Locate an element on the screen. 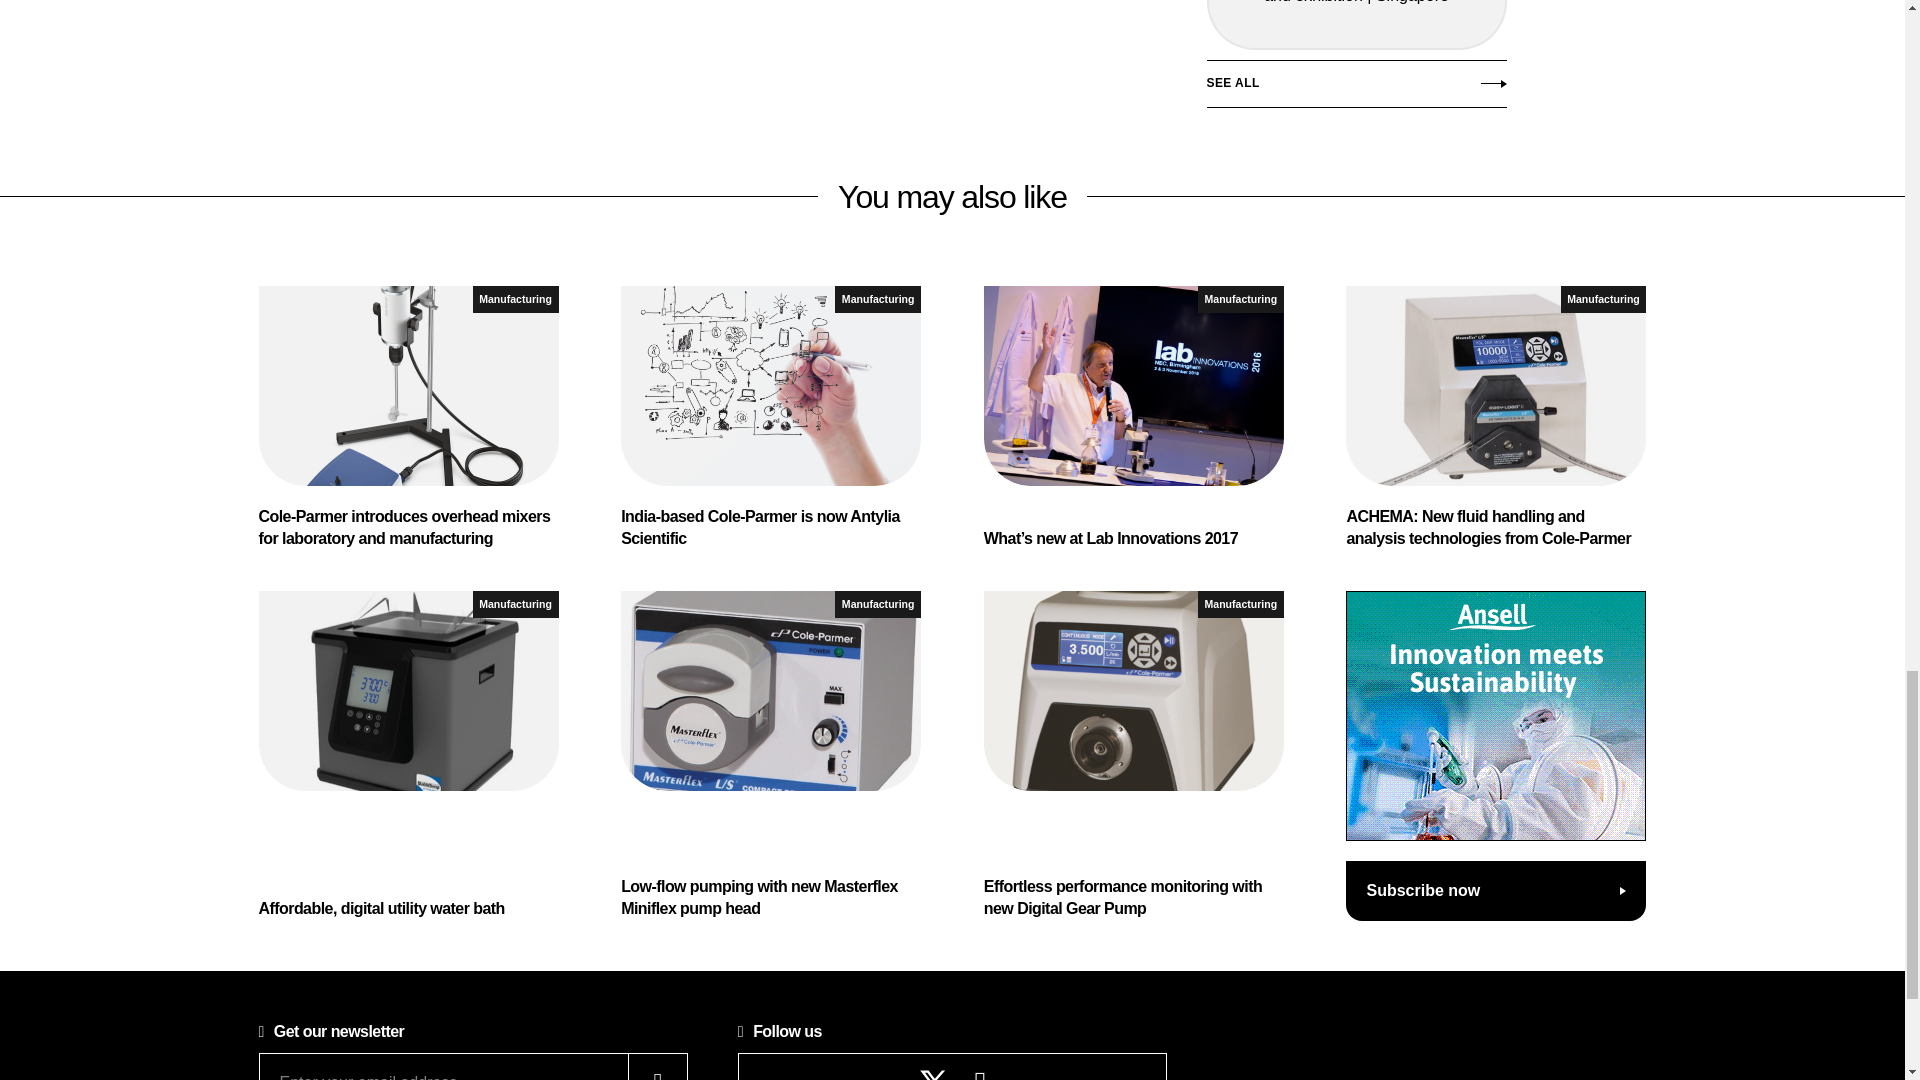 The image size is (1920, 1080). Manufacturing is located at coordinates (878, 300).